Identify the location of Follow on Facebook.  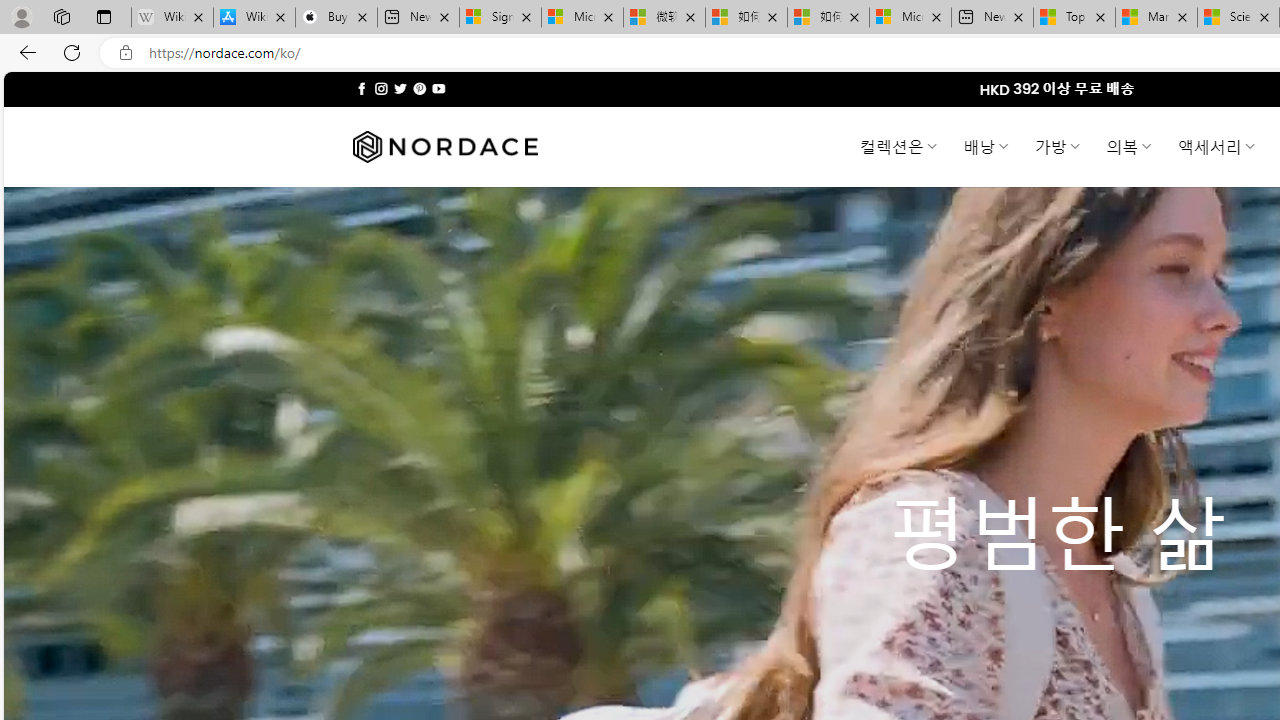
(362, 88).